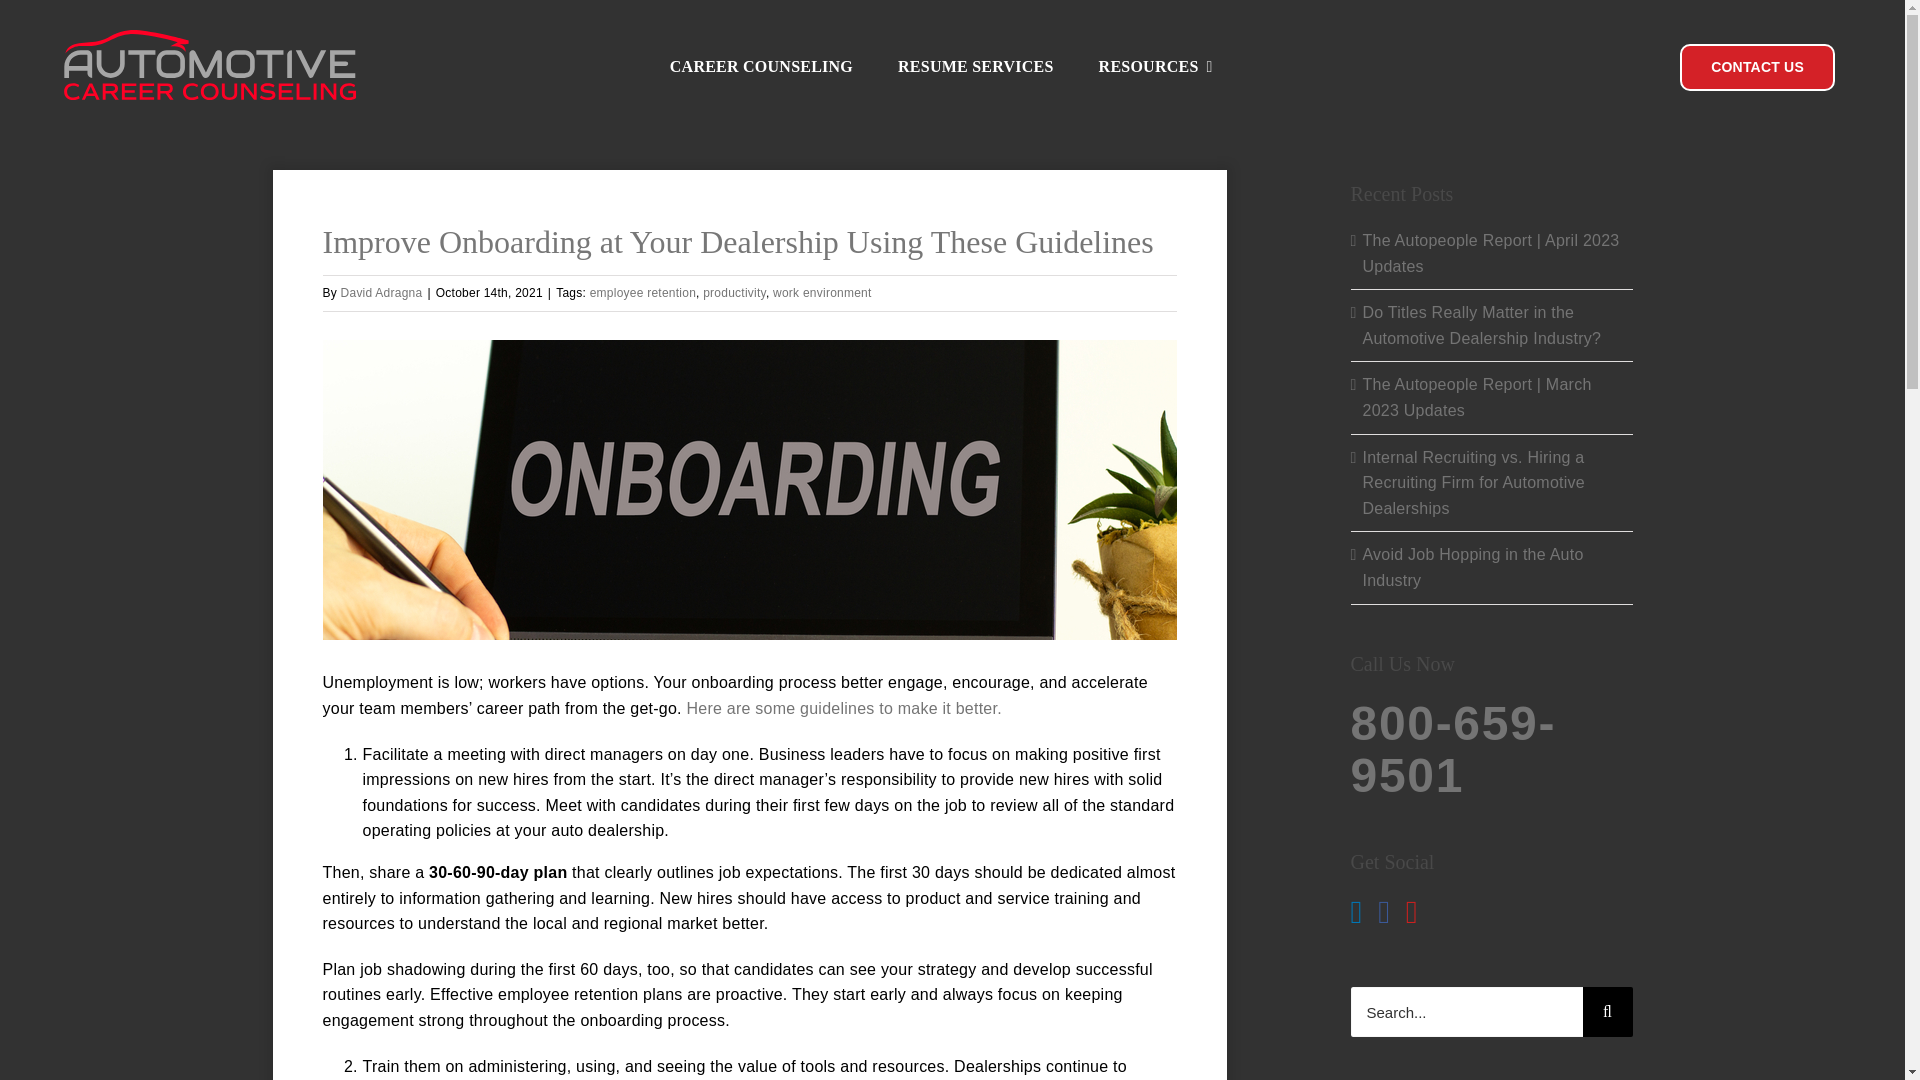 The width and height of the screenshot is (1920, 1080). Describe the element at coordinates (642, 293) in the screenshot. I see `employee retention` at that location.